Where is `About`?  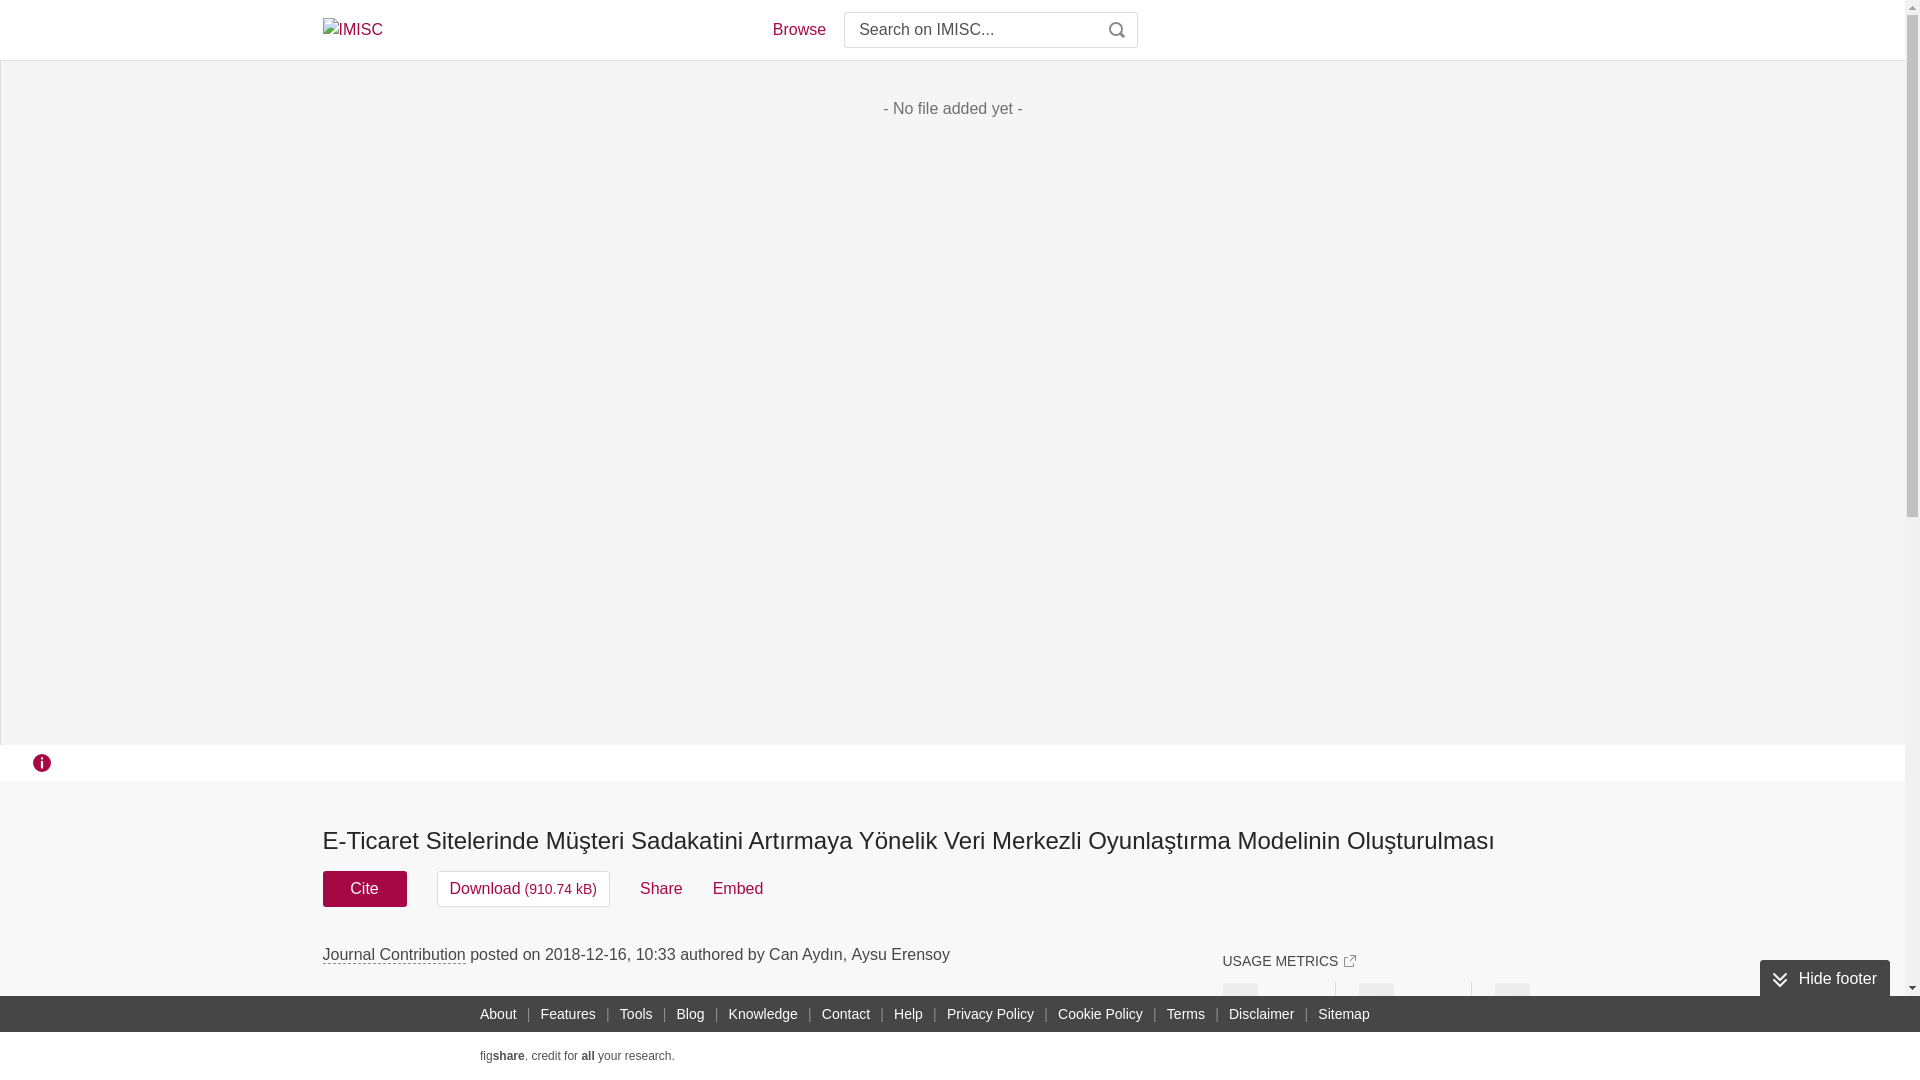
About is located at coordinates (498, 1014).